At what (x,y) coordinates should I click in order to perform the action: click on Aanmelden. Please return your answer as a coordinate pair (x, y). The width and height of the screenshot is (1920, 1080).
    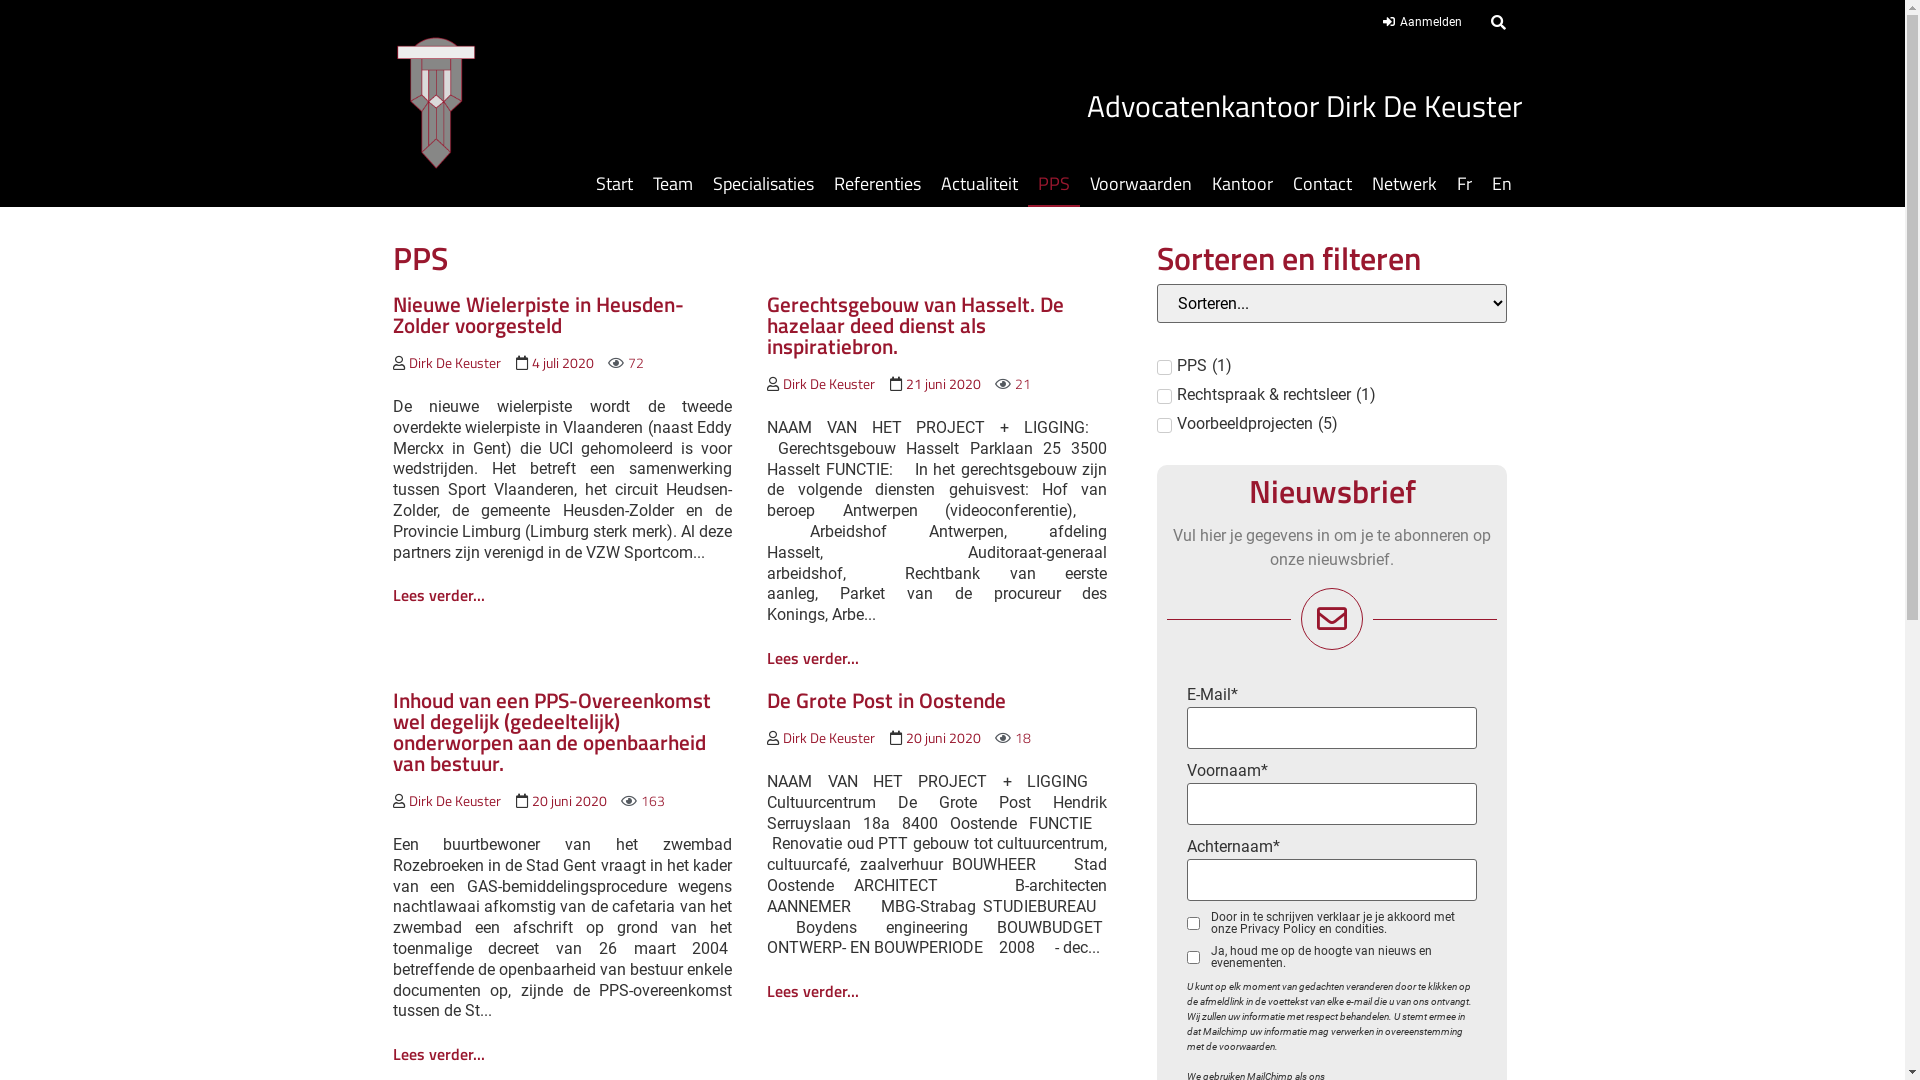
    Looking at the image, I should click on (1422, 22).